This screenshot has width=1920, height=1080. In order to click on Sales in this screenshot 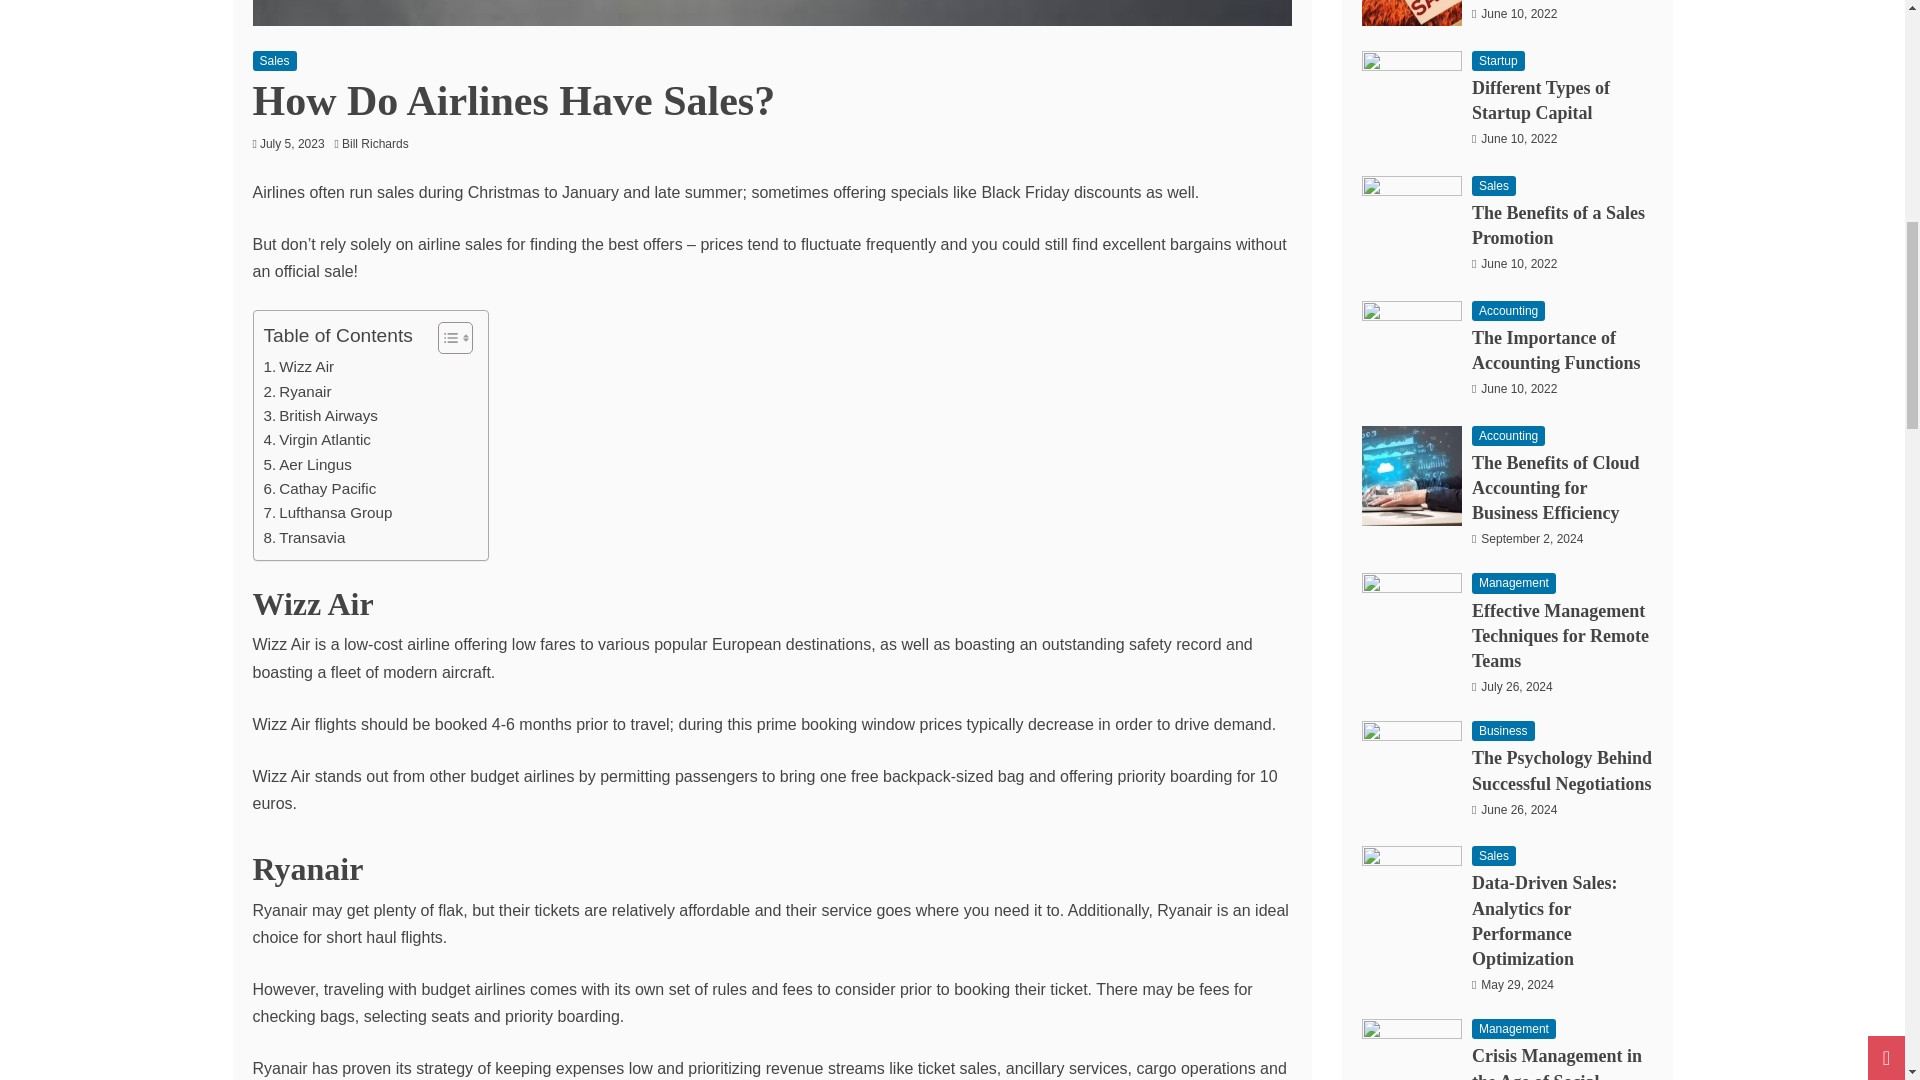, I will do `click(273, 60)`.